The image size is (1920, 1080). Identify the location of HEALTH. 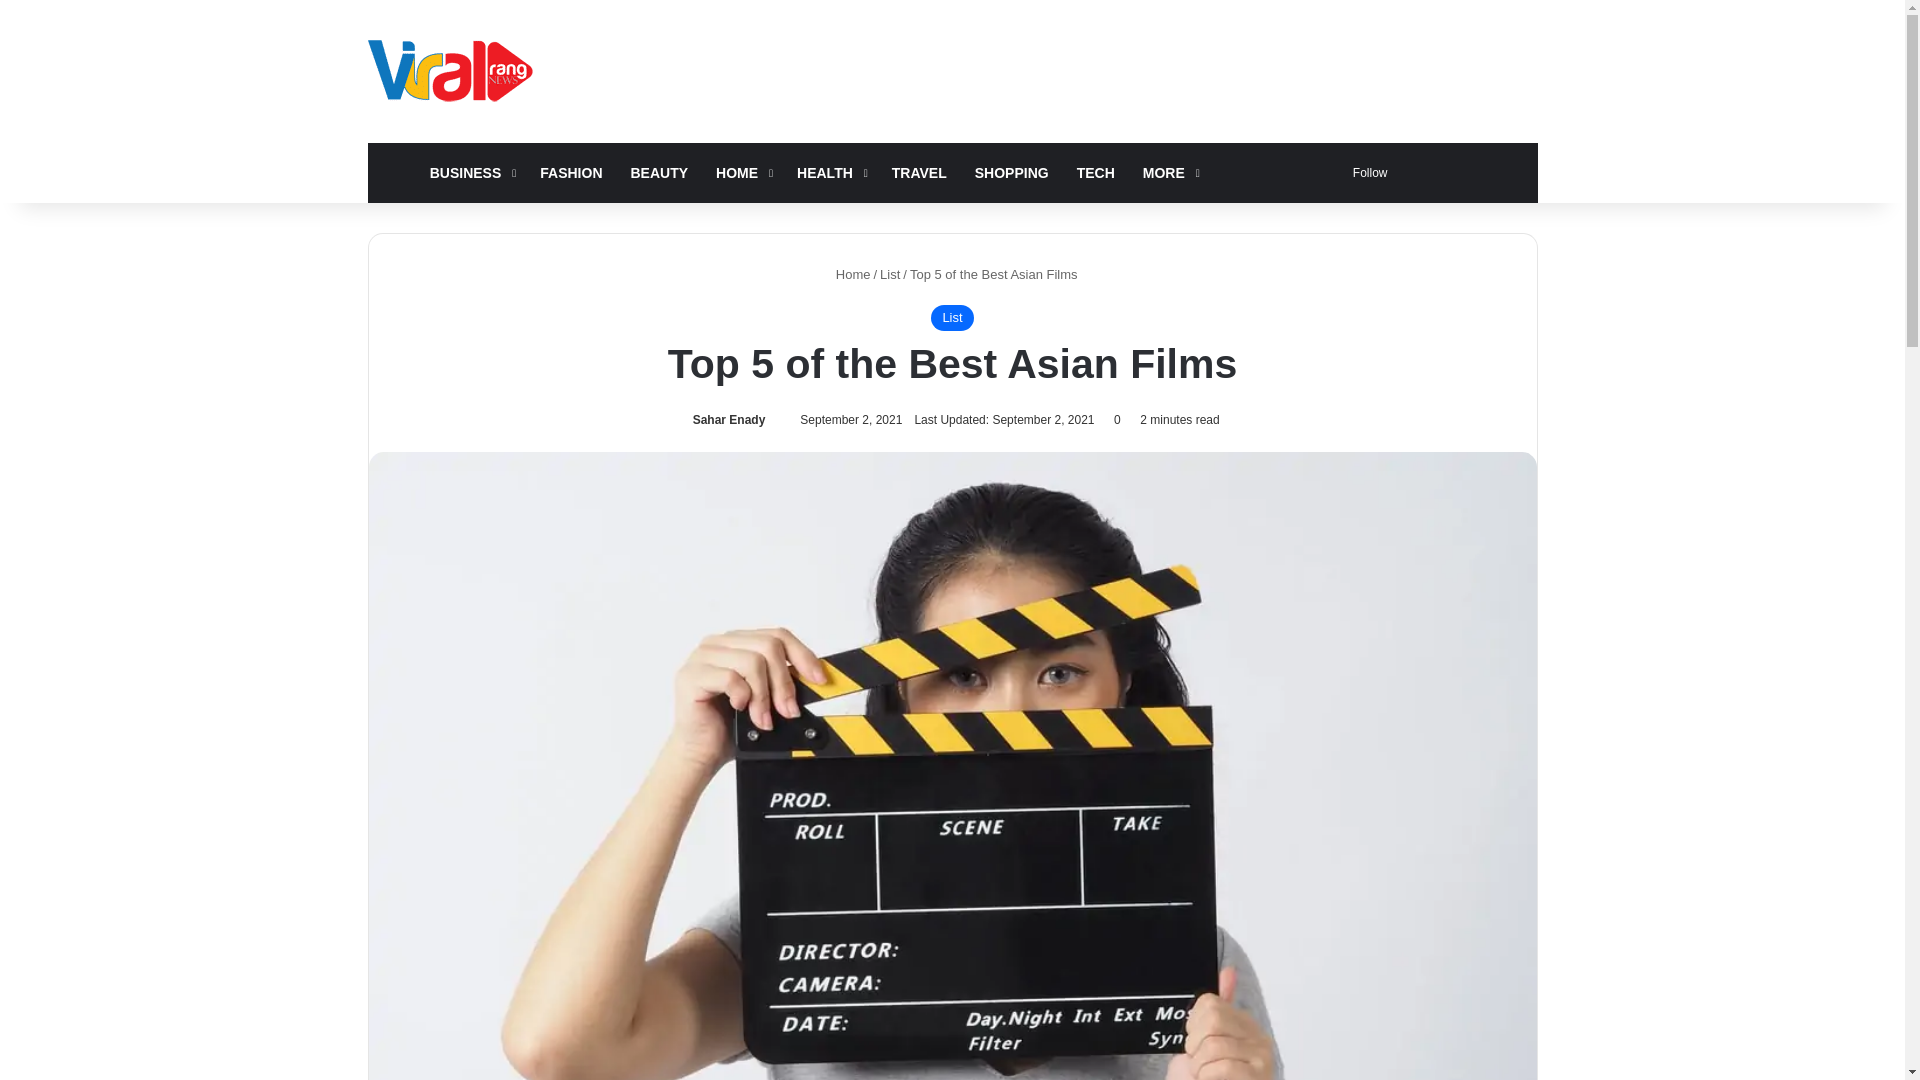
(830, 172).